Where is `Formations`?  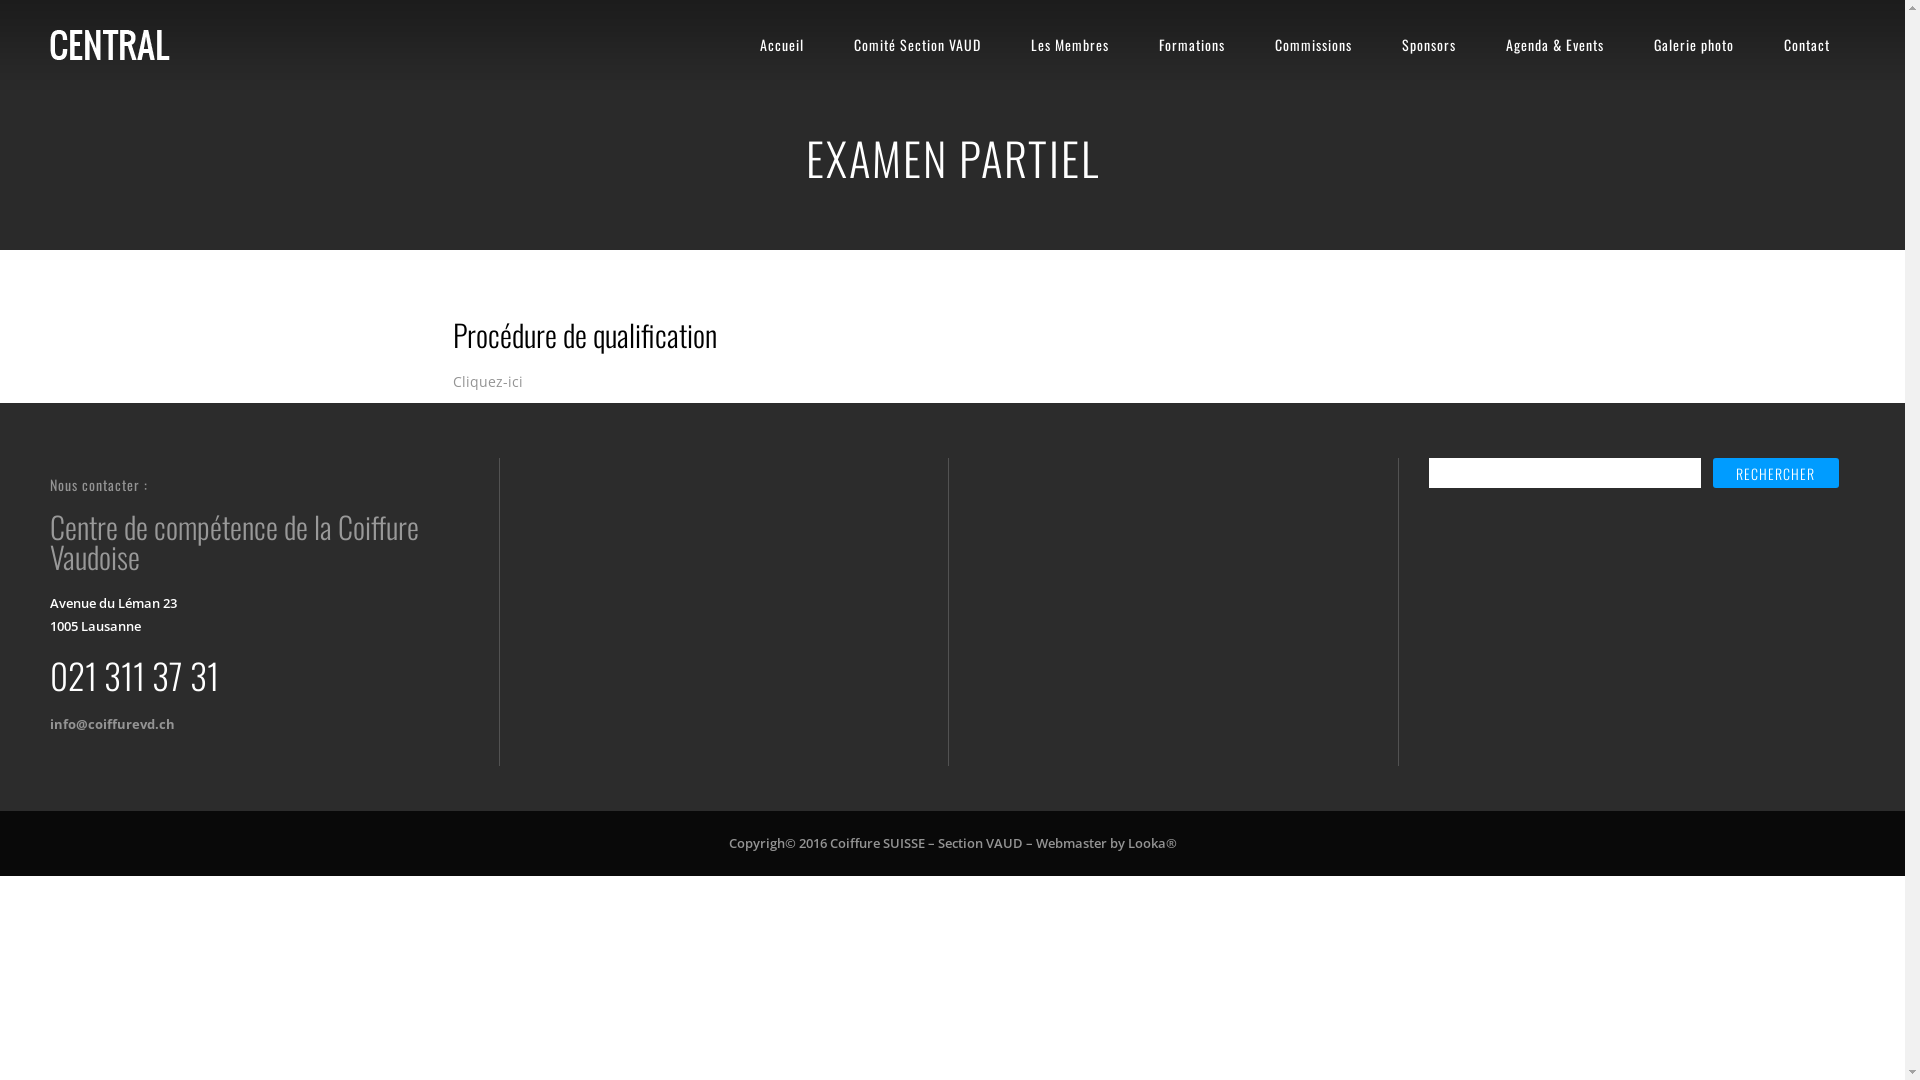
Formations is located at coordinates (1192, 45).